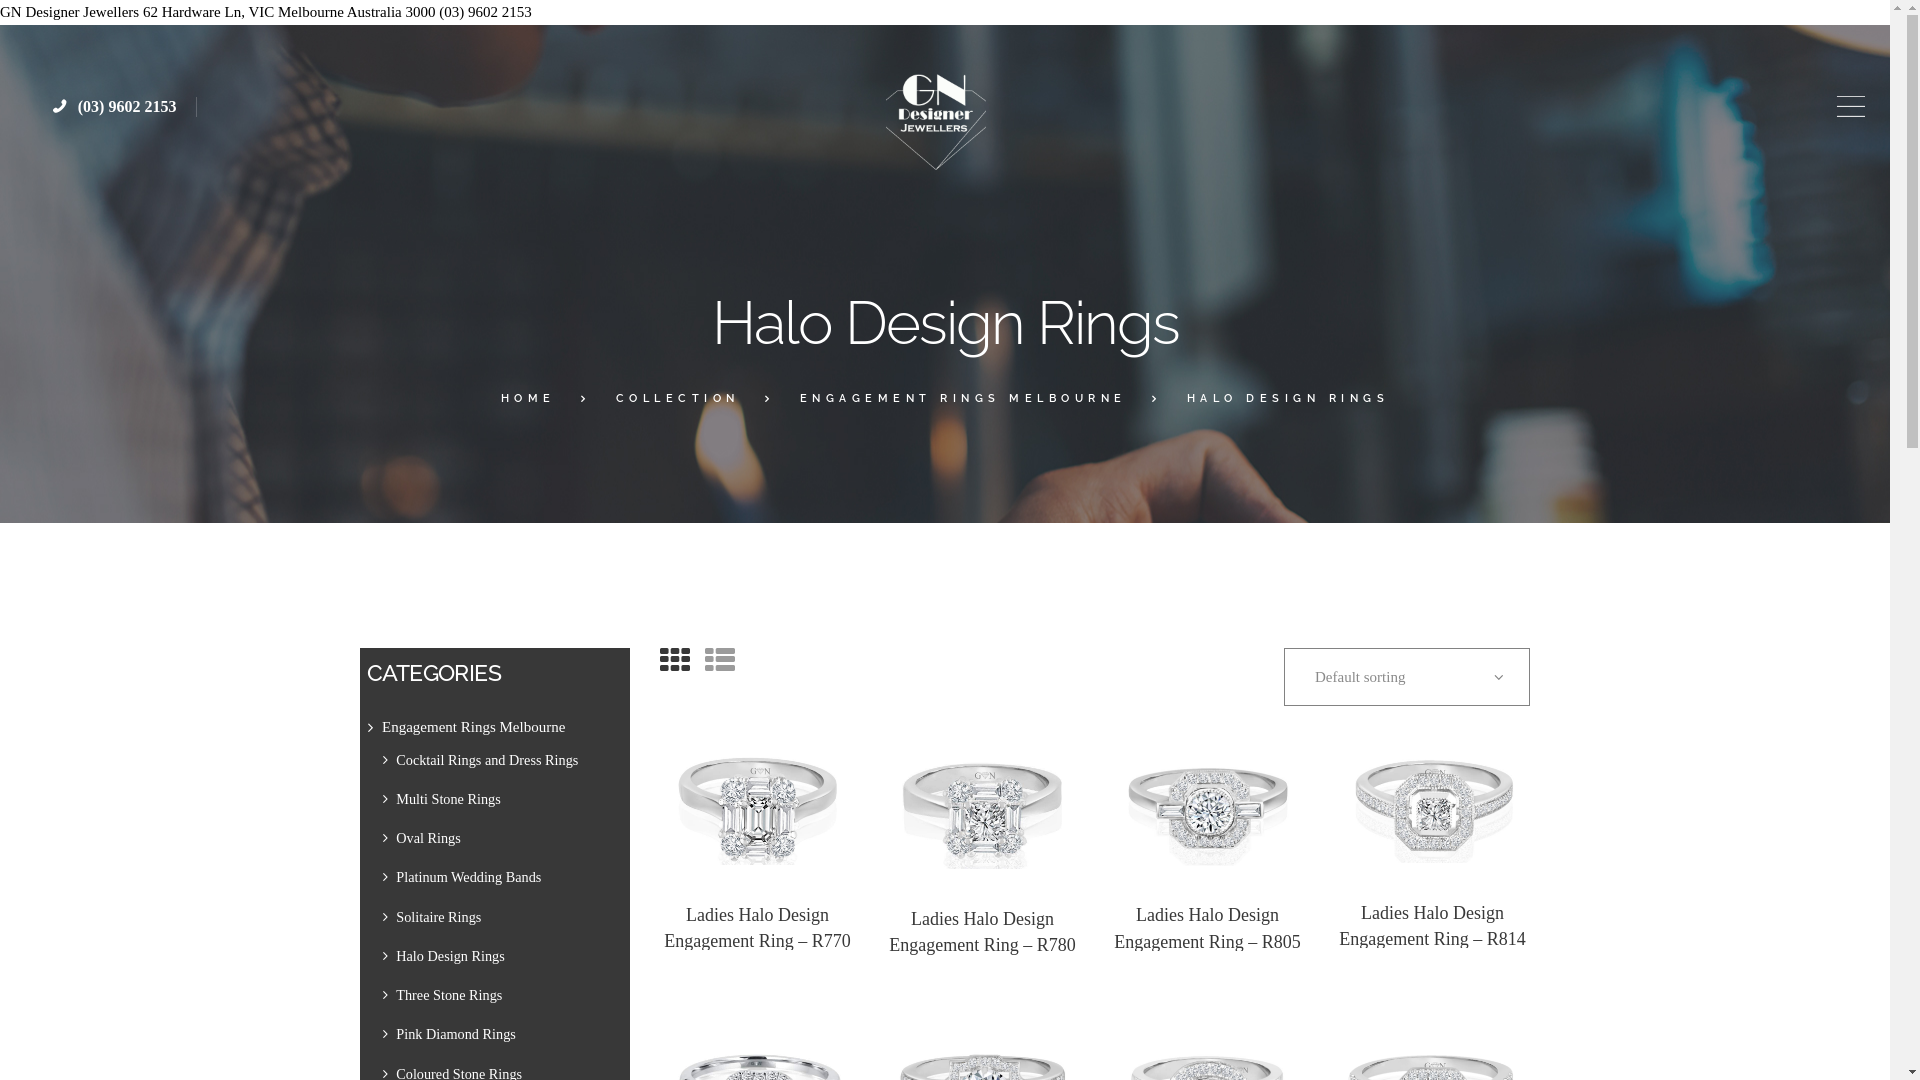  I want to click on HOME, so click(528, 399).